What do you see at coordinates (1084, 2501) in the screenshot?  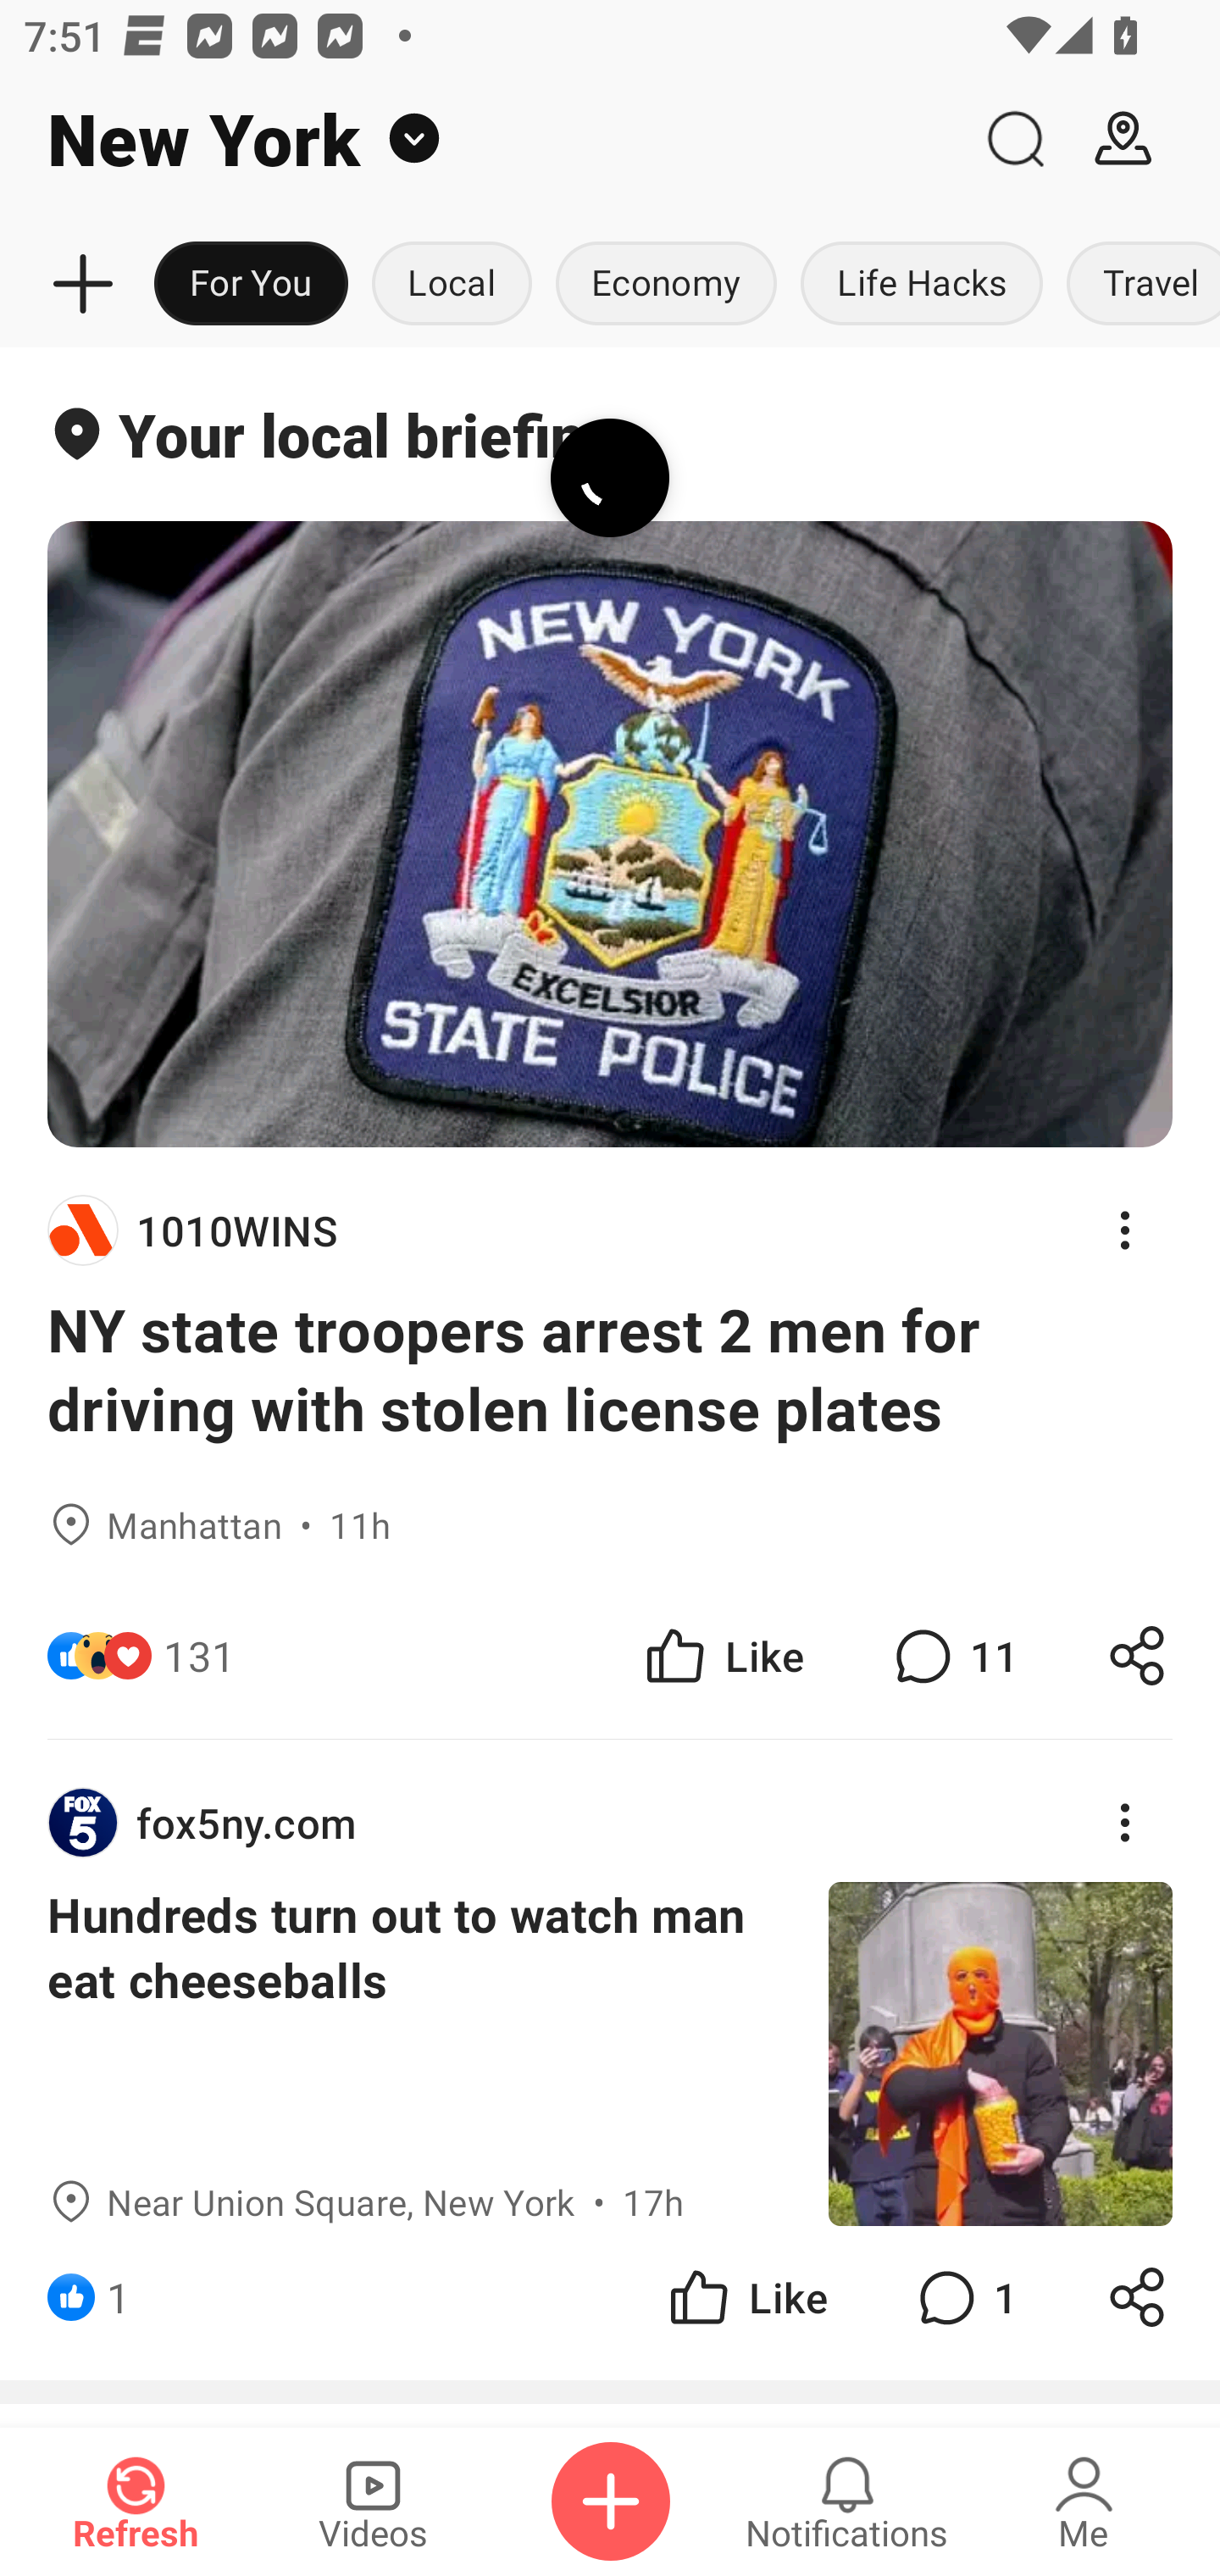 I see `Me` at bounding box center [1084, 2501].